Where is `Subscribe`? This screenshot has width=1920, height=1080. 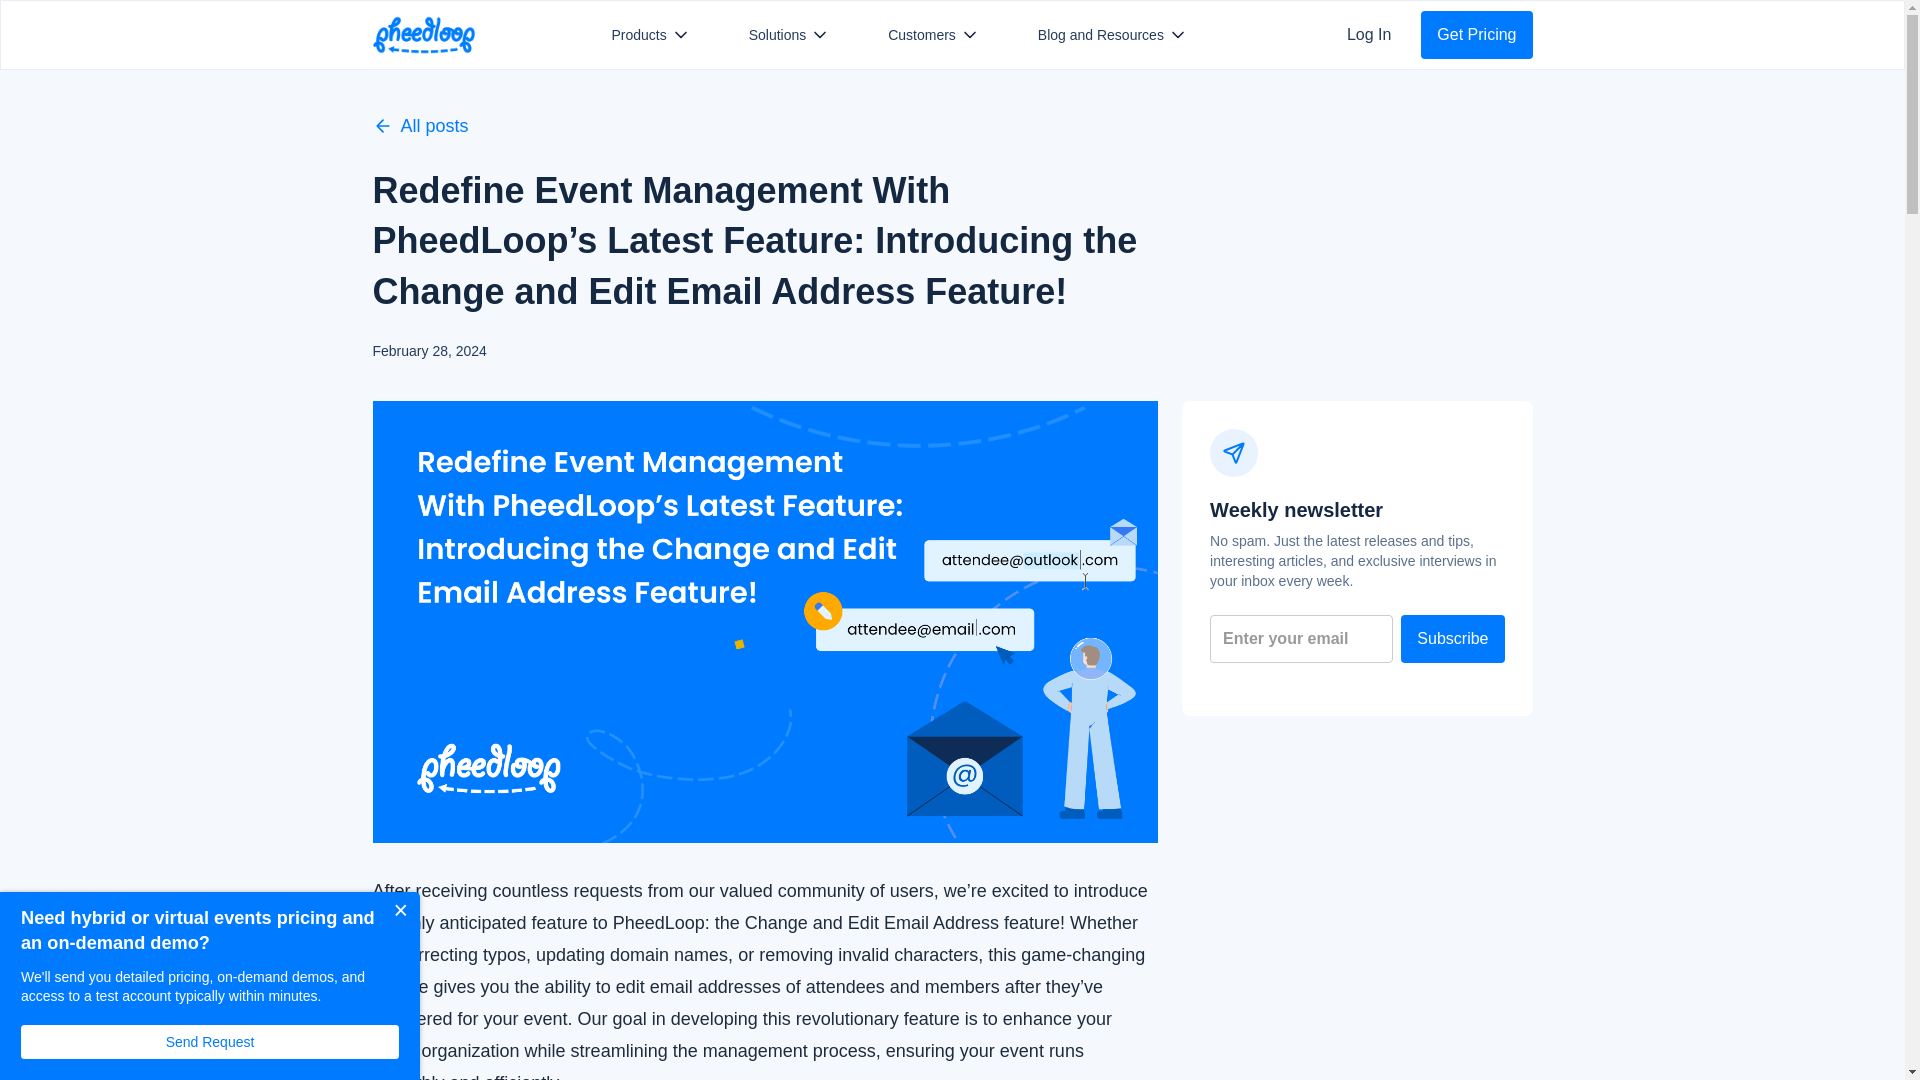 Subscribe is located at coordinates (1452, 638).